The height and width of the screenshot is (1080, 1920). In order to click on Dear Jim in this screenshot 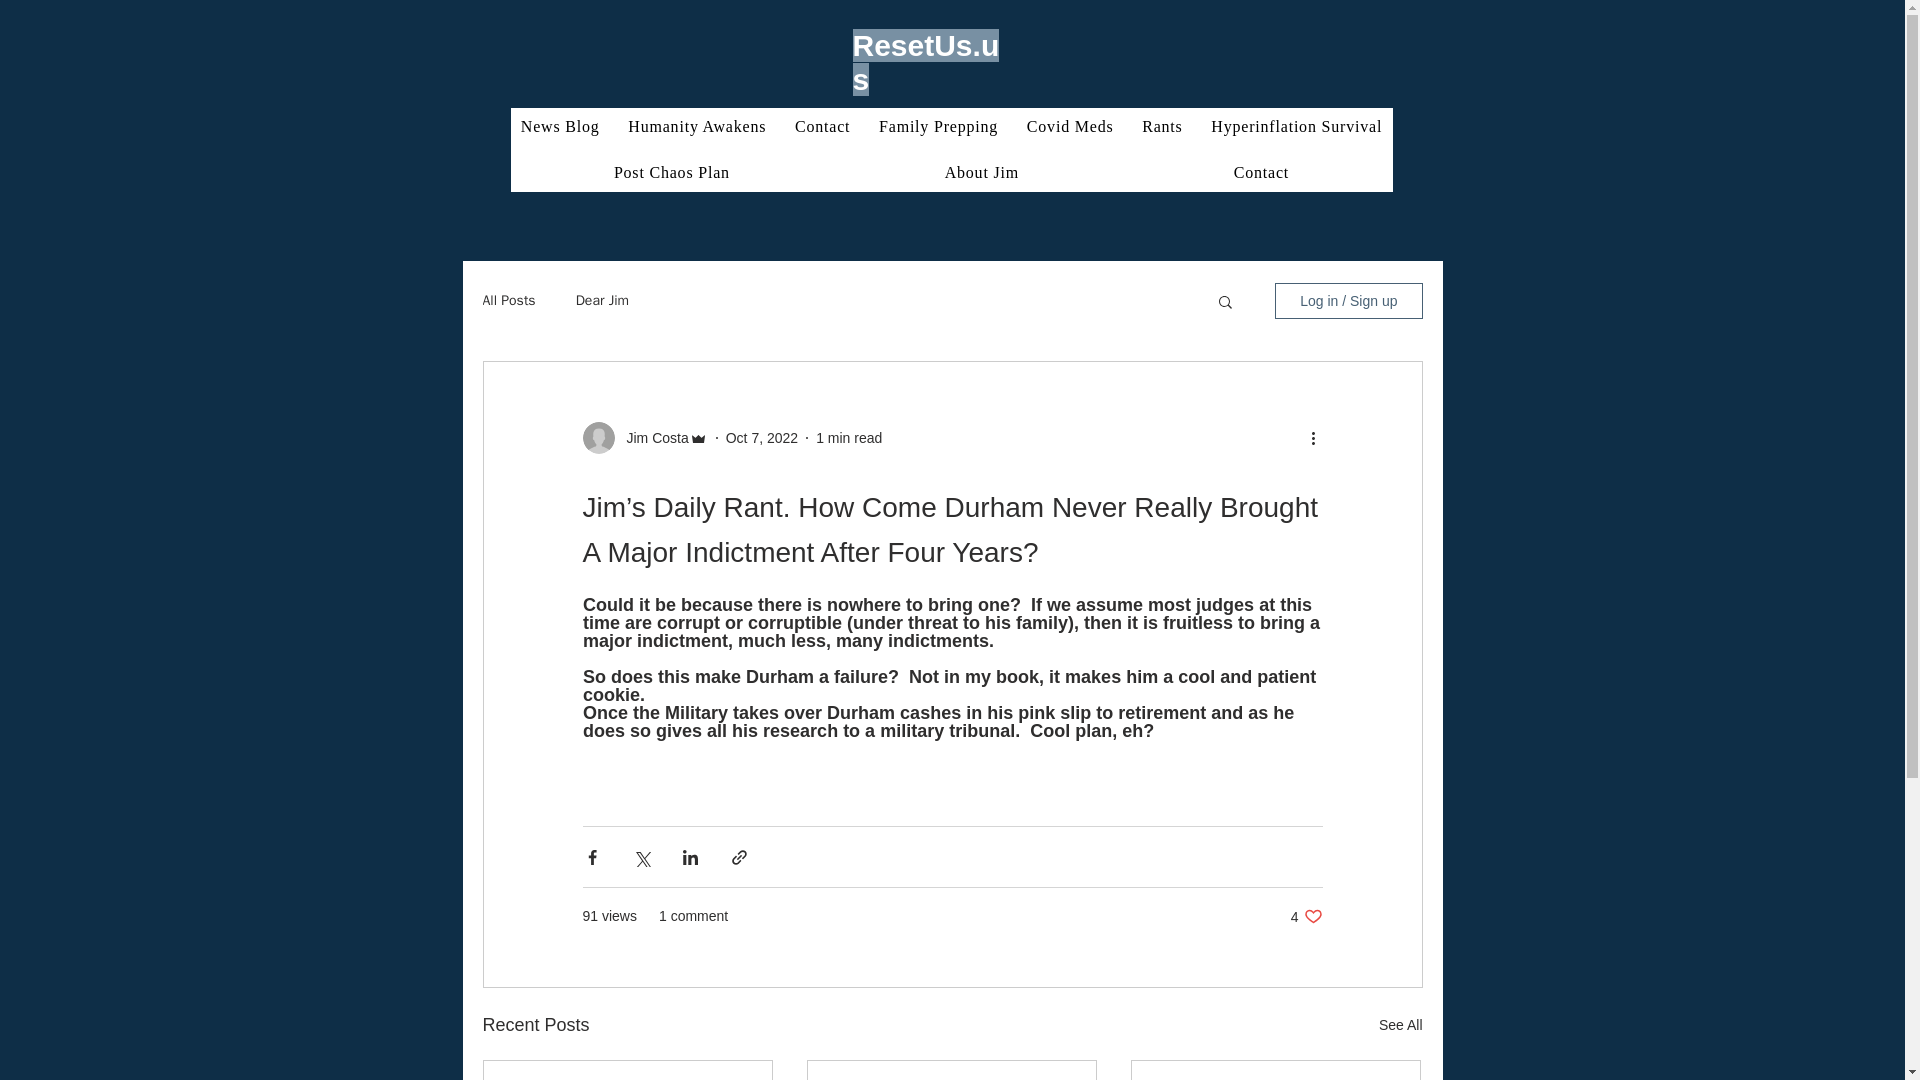, I will do `click(602, 300)`.